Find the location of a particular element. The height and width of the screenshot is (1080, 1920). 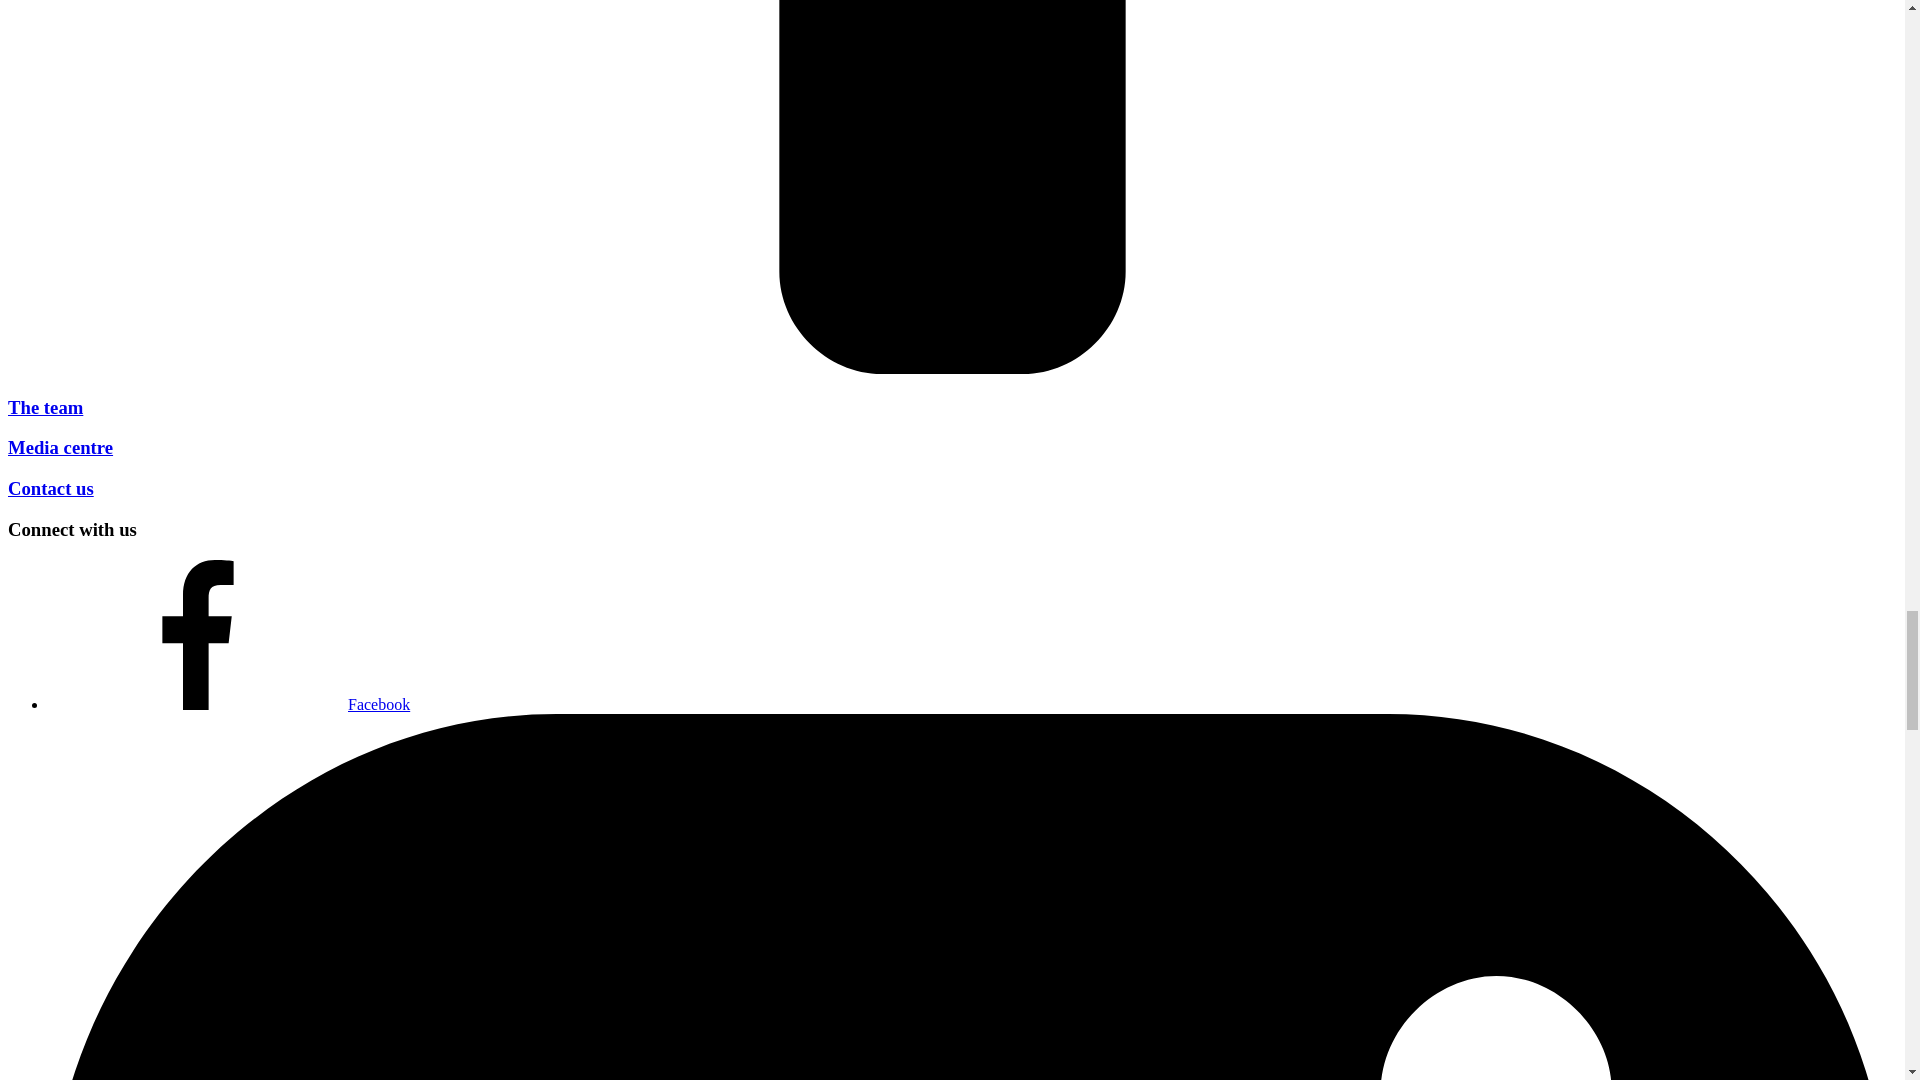

The team is located at coordinates (44, 407).